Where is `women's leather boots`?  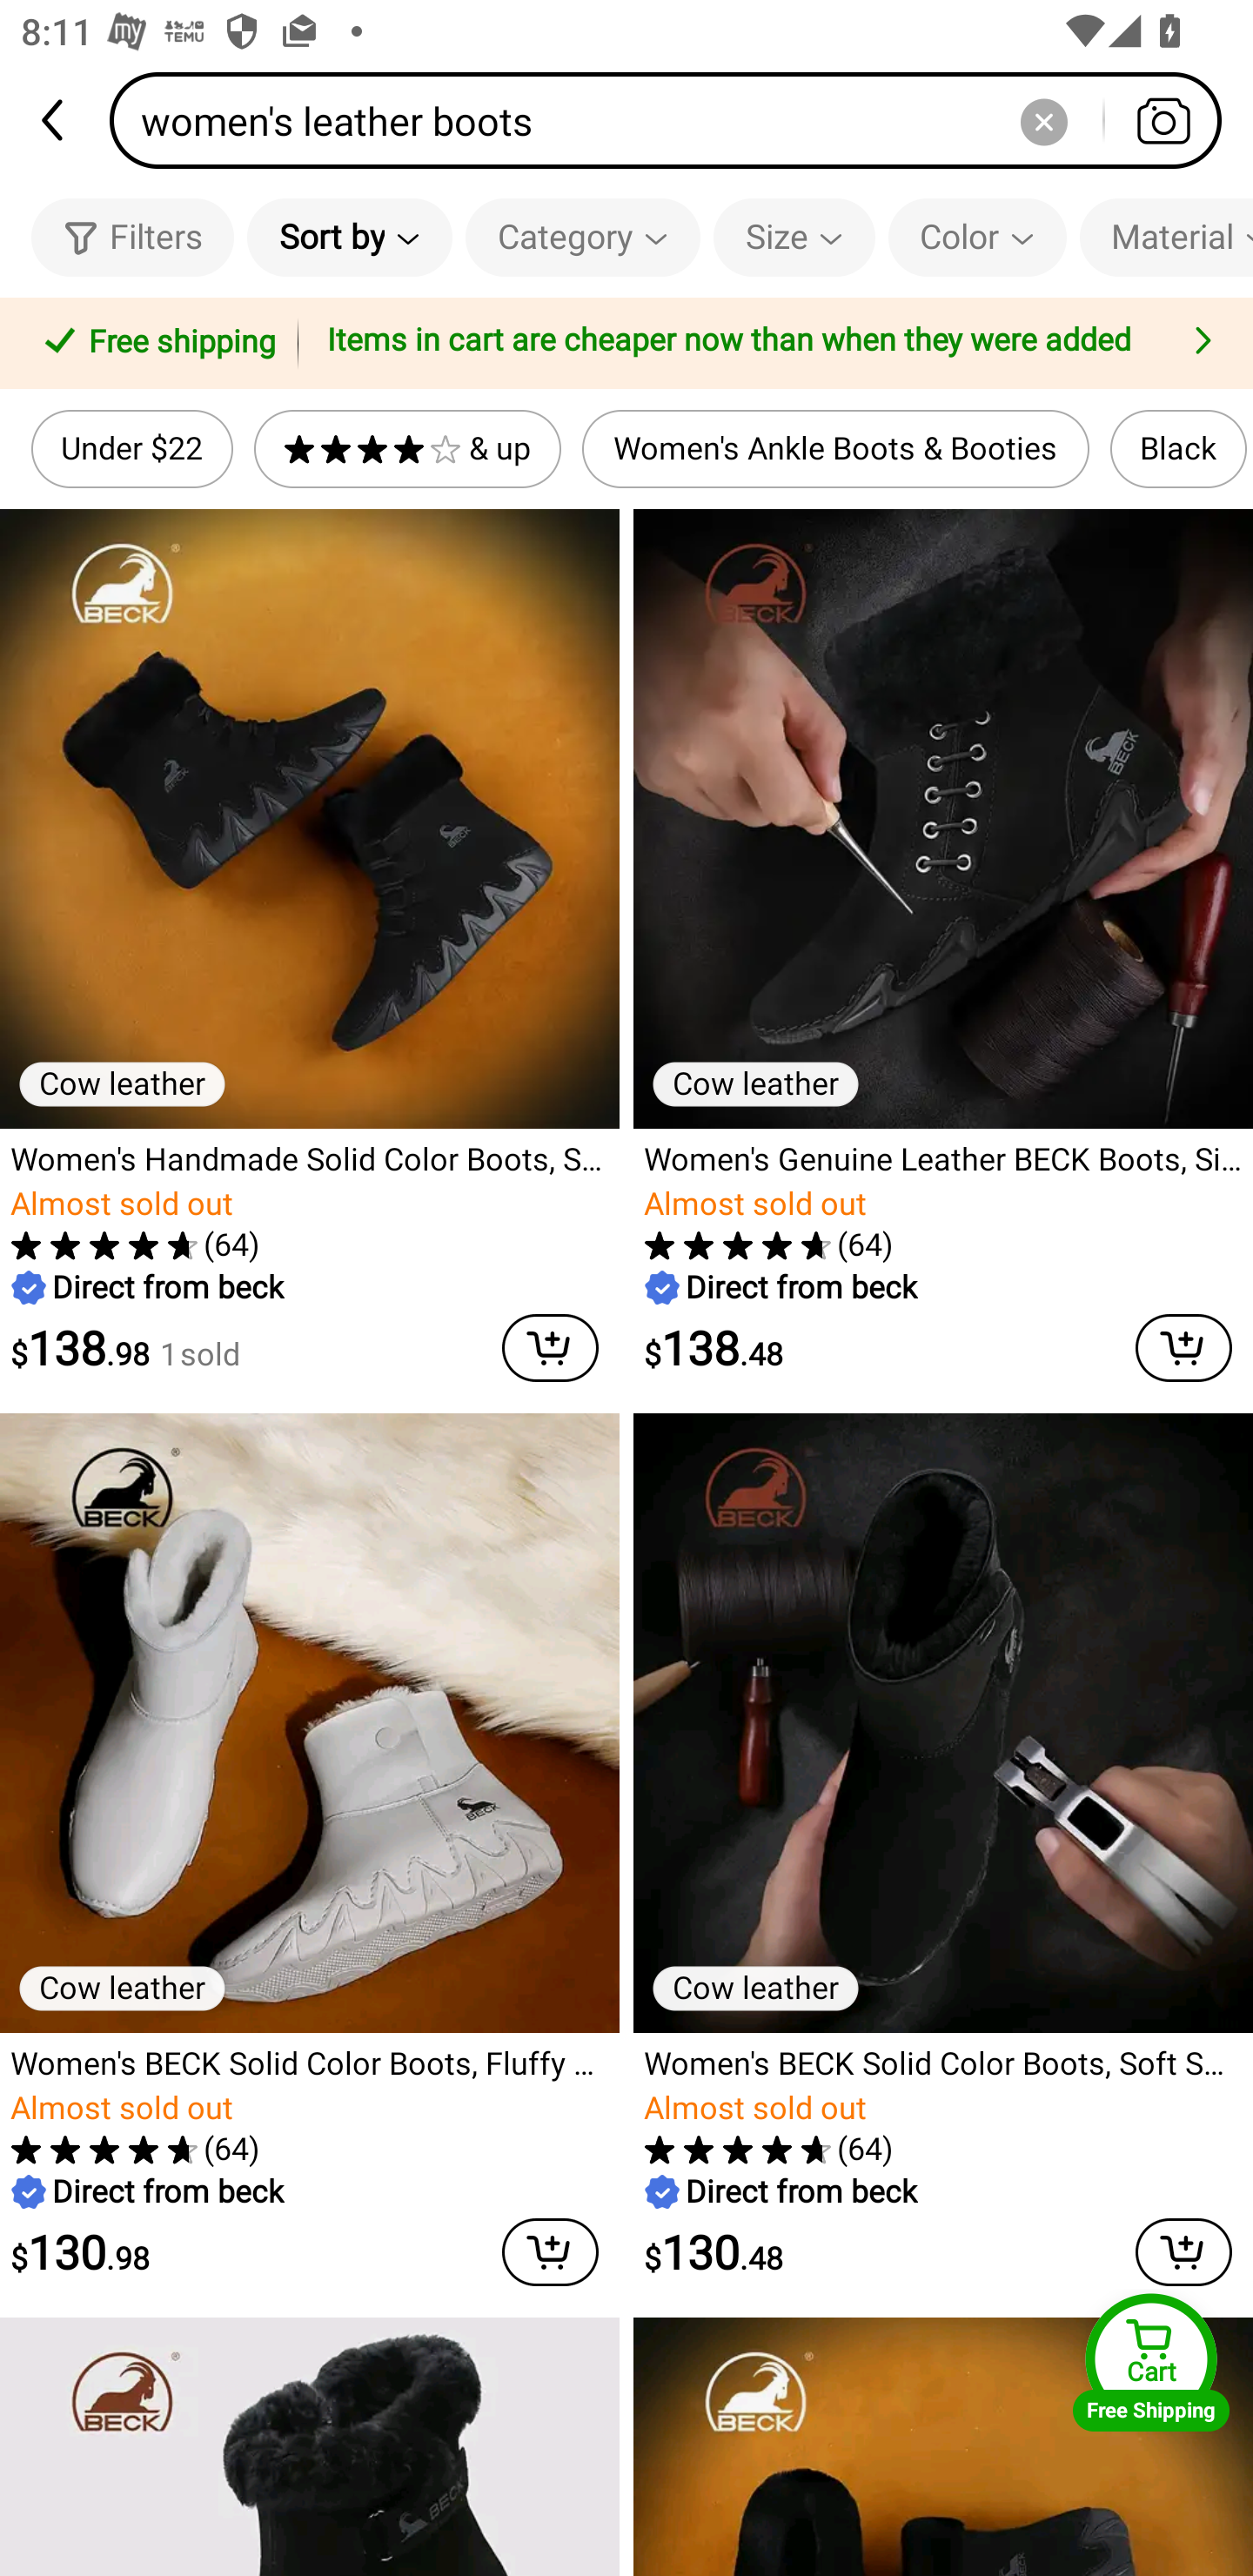 women's leather boots is located at coordinates (675, 120).